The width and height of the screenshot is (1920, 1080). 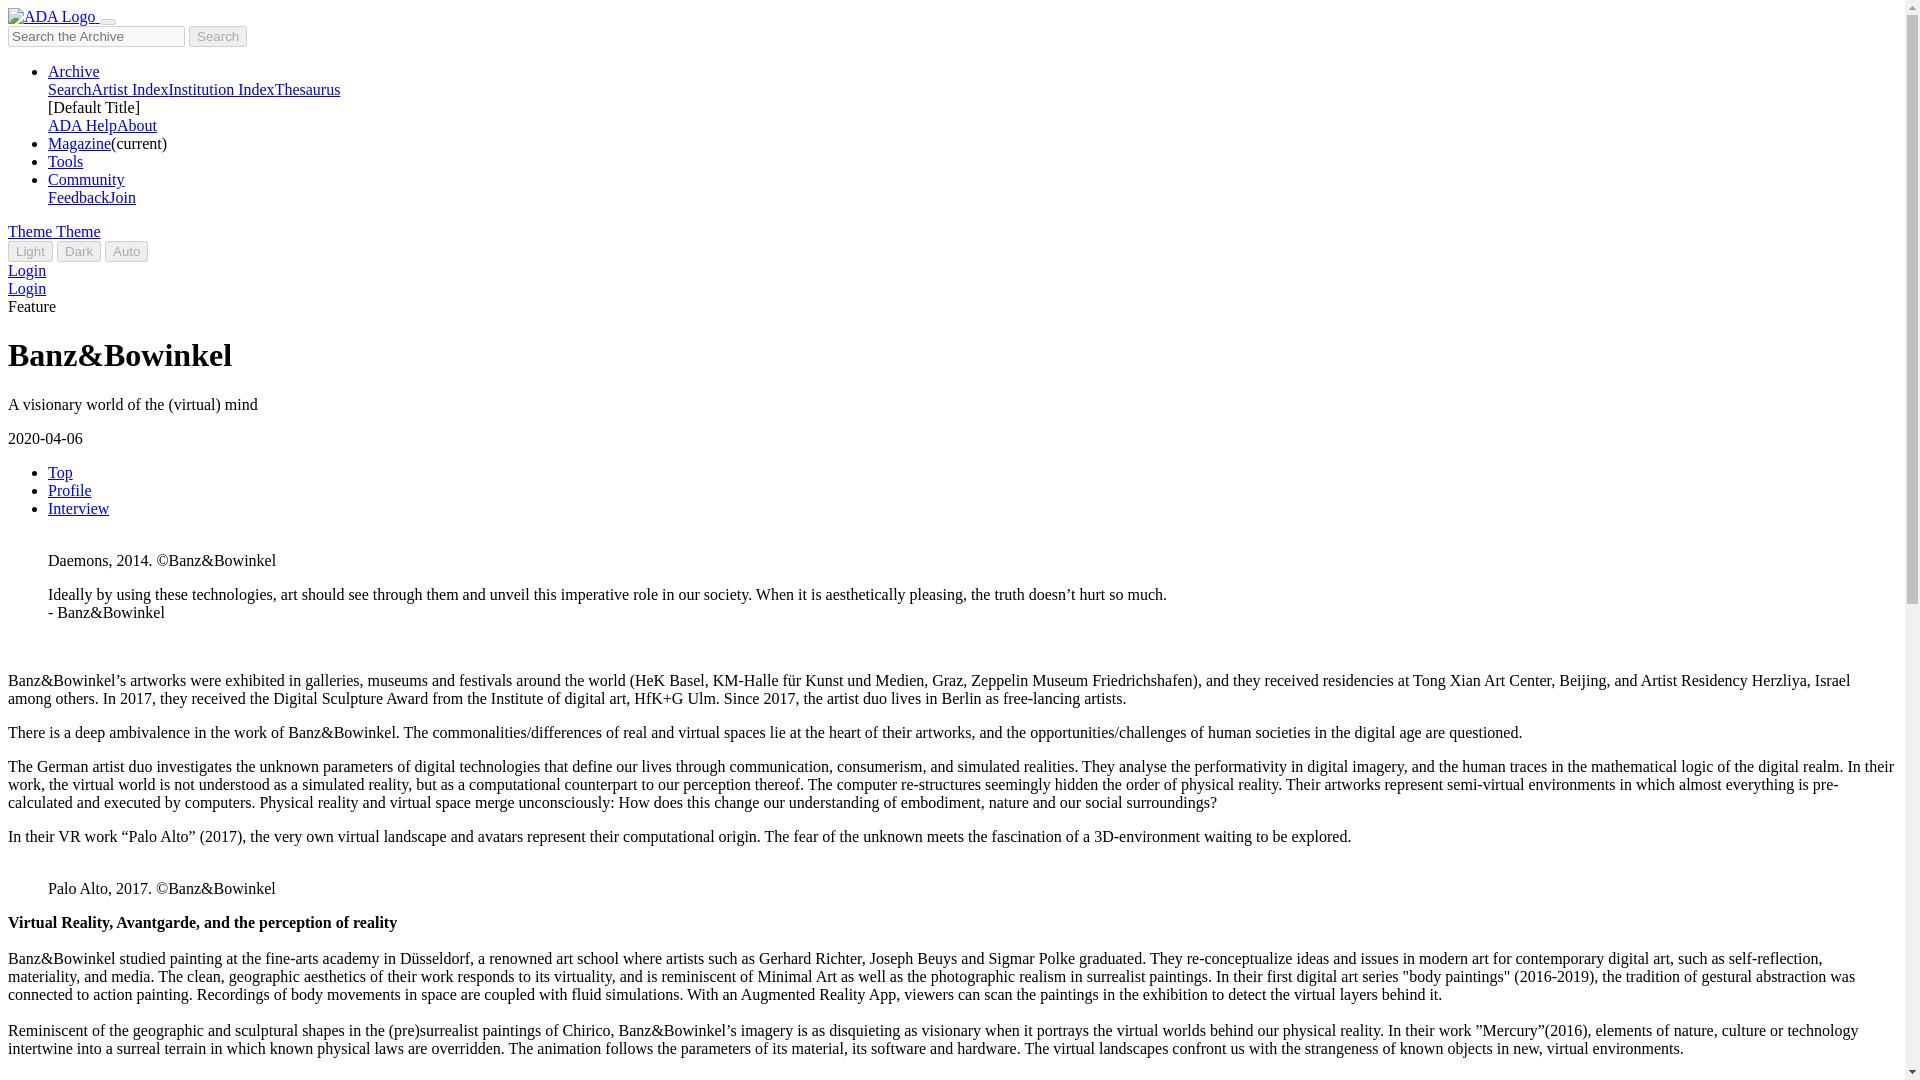 What do you see at coordinates (74, 70) in the screenshot?
I see `Archive` at bounding box center [74, 70].